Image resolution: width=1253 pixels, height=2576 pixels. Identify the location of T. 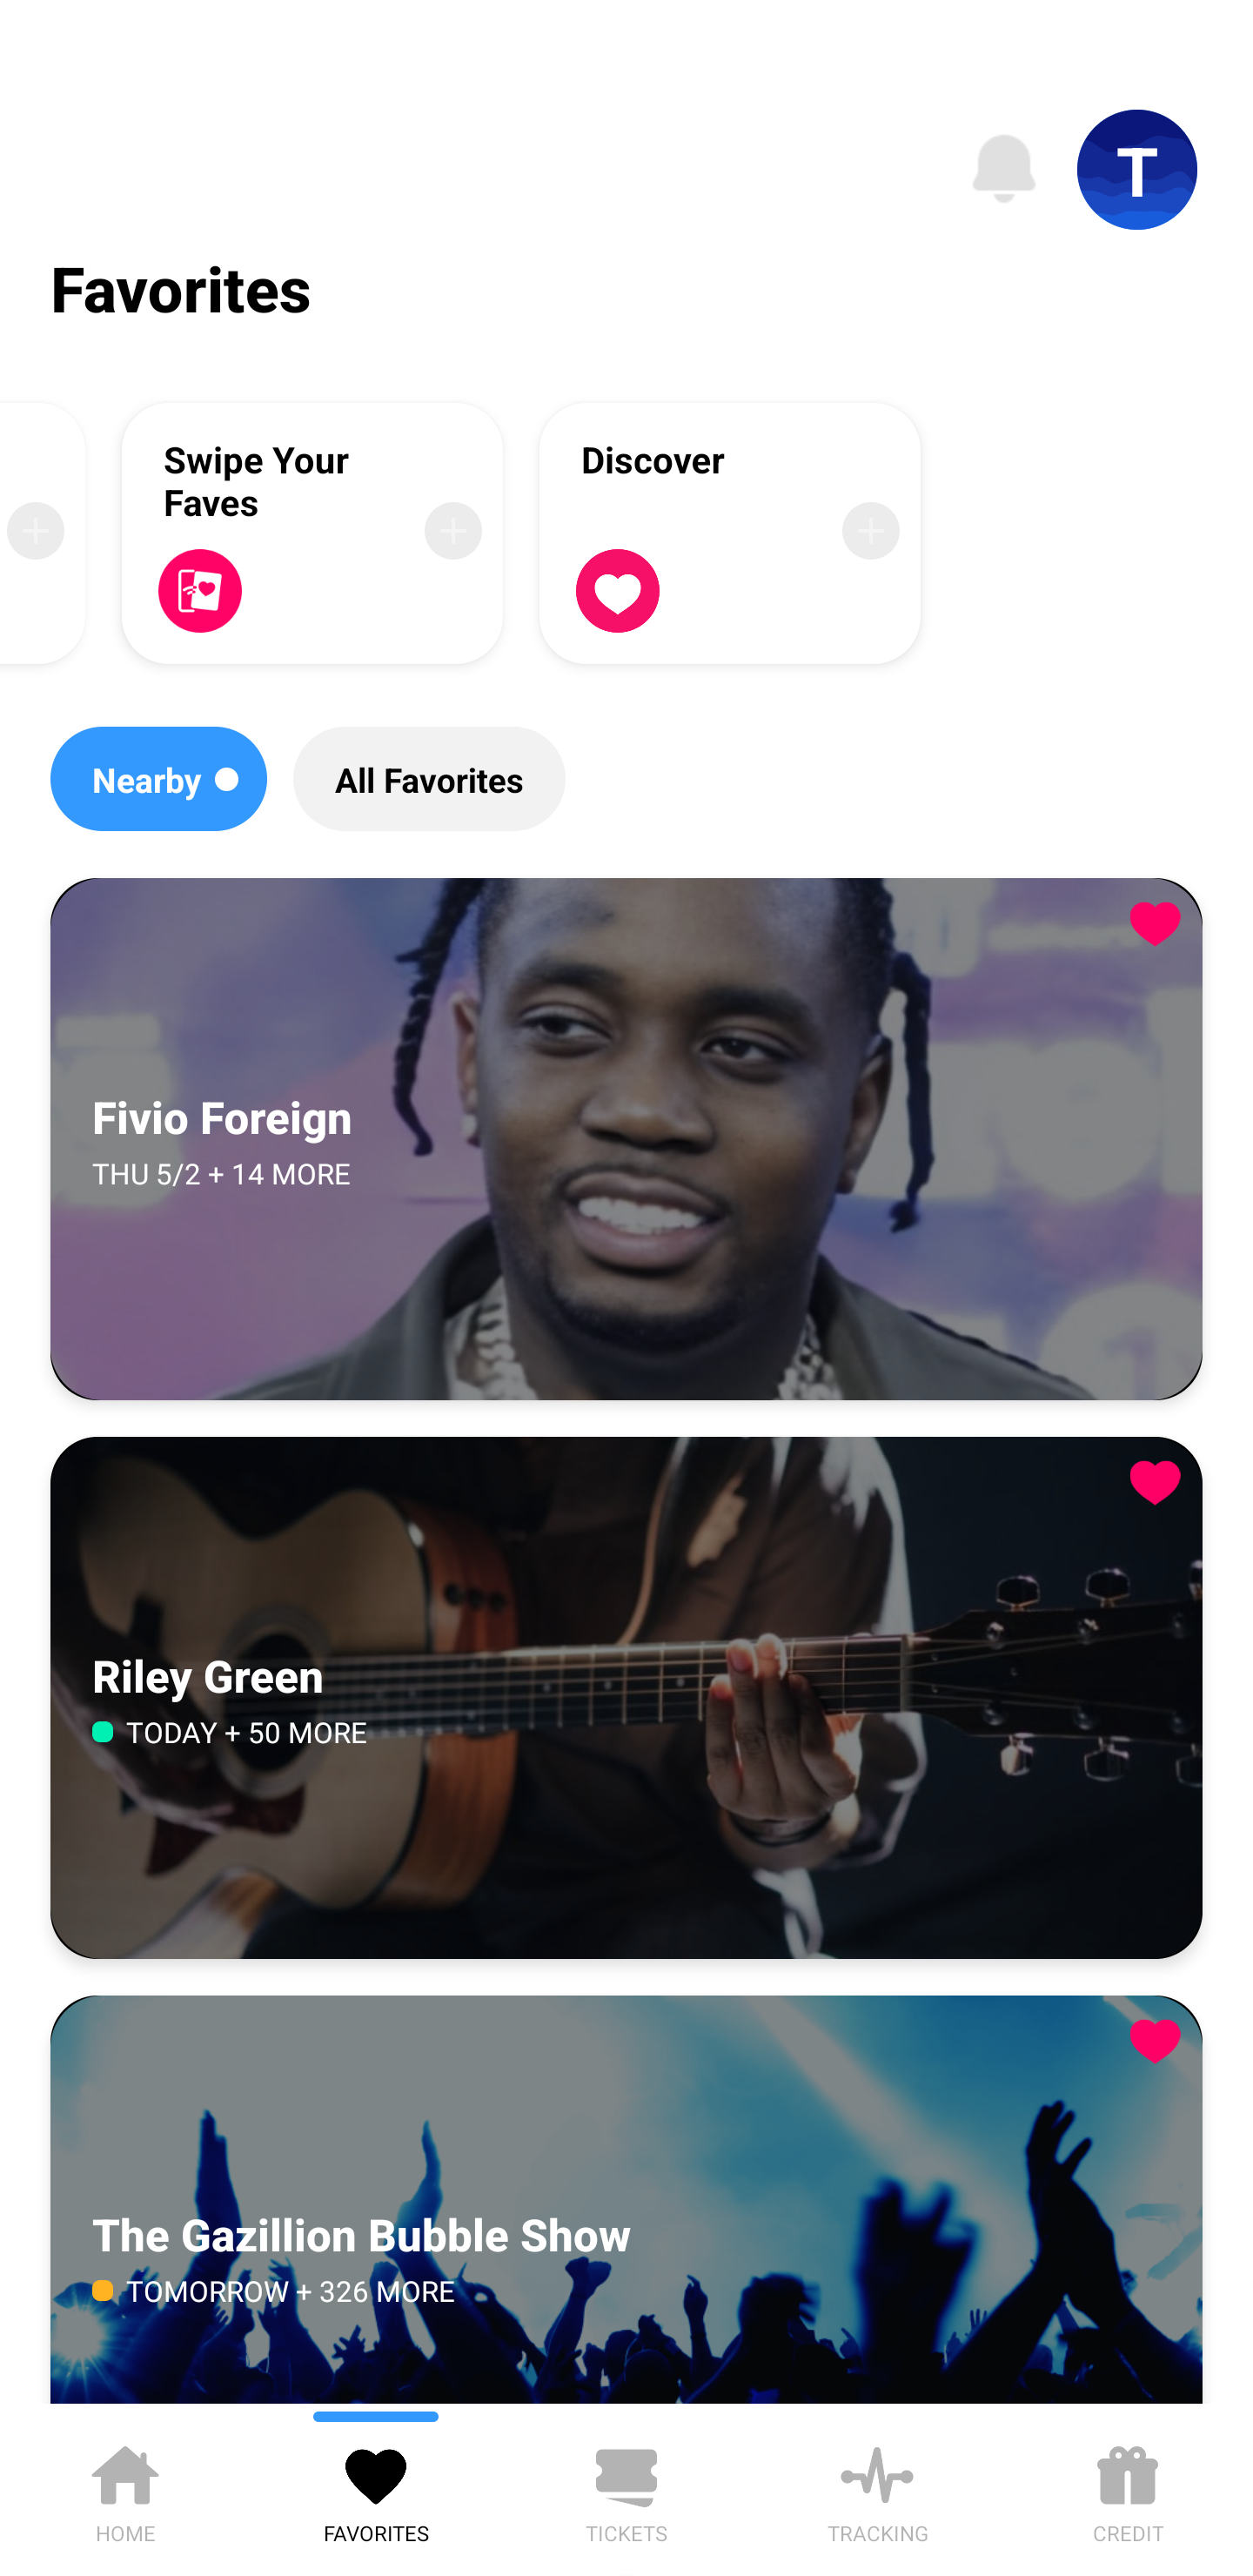
(1137, 170).